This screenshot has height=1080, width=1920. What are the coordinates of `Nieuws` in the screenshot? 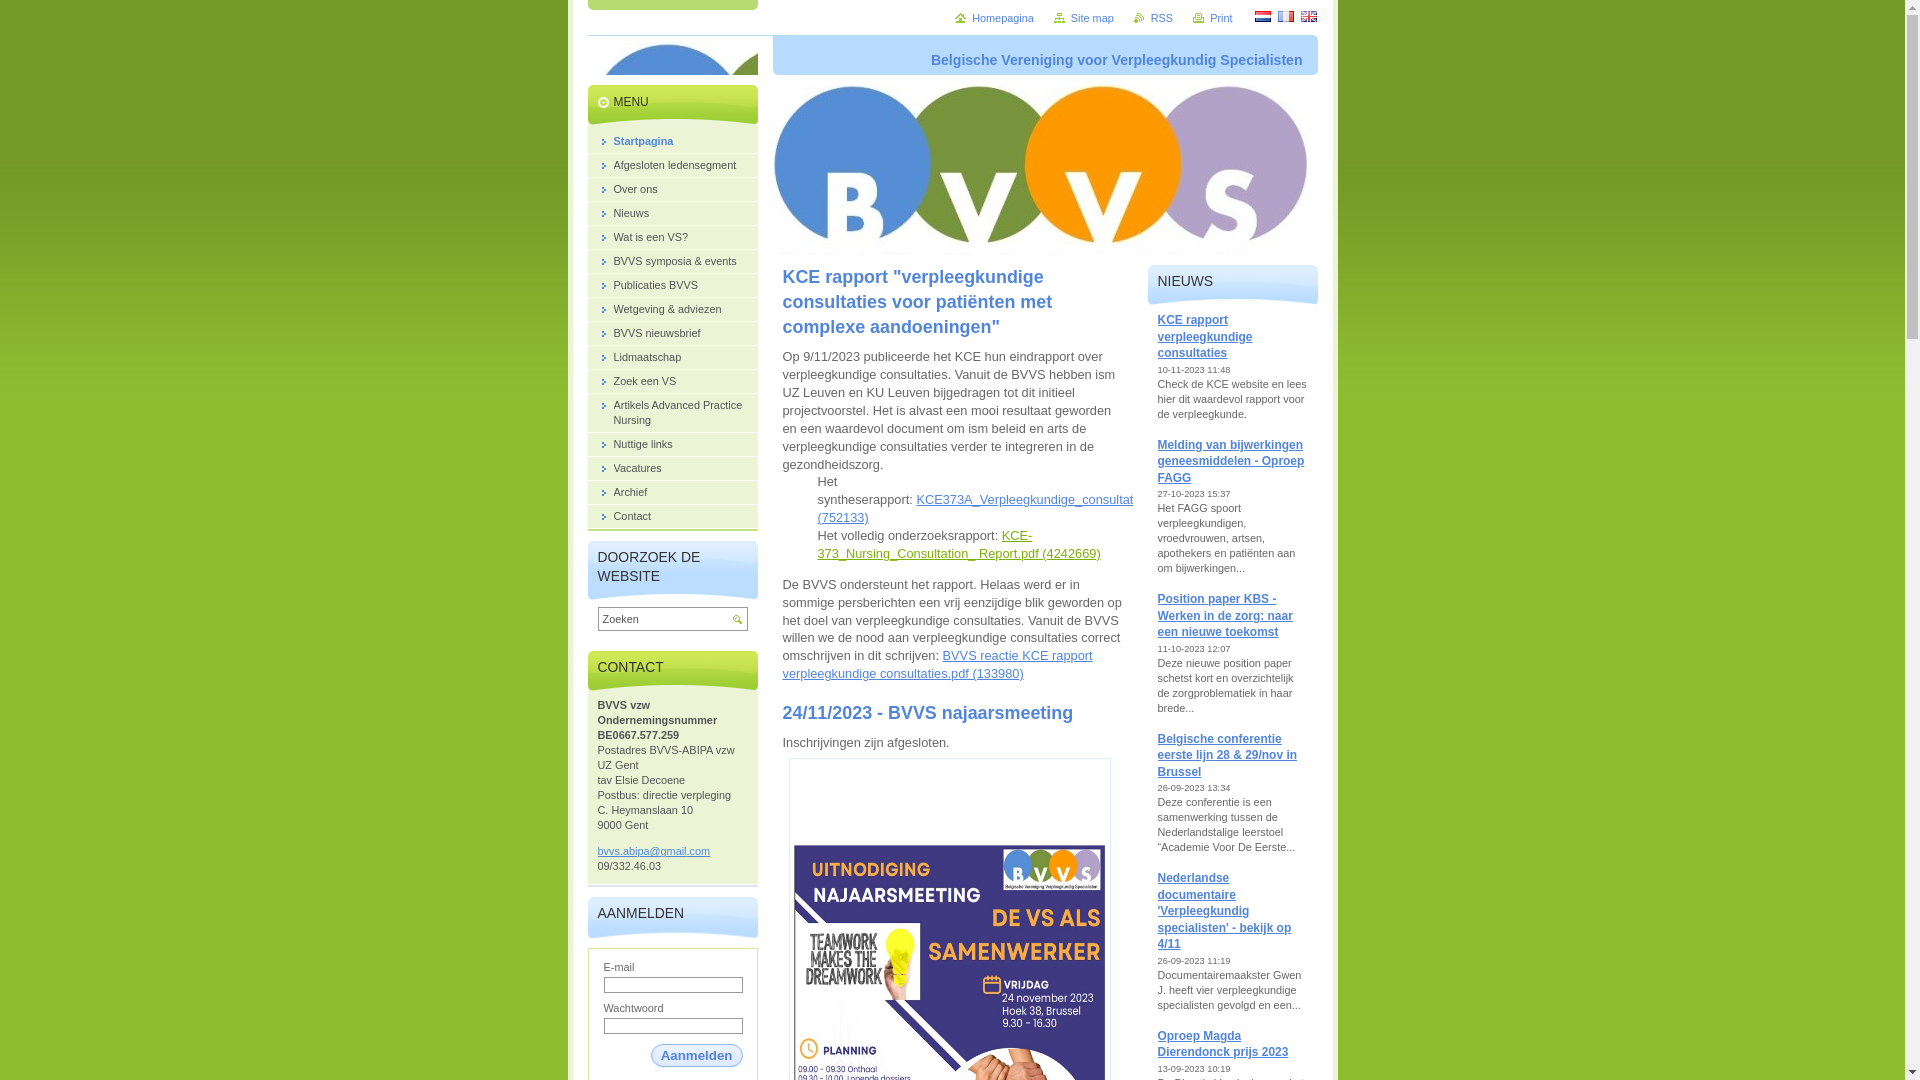 It's located at (673, 214).